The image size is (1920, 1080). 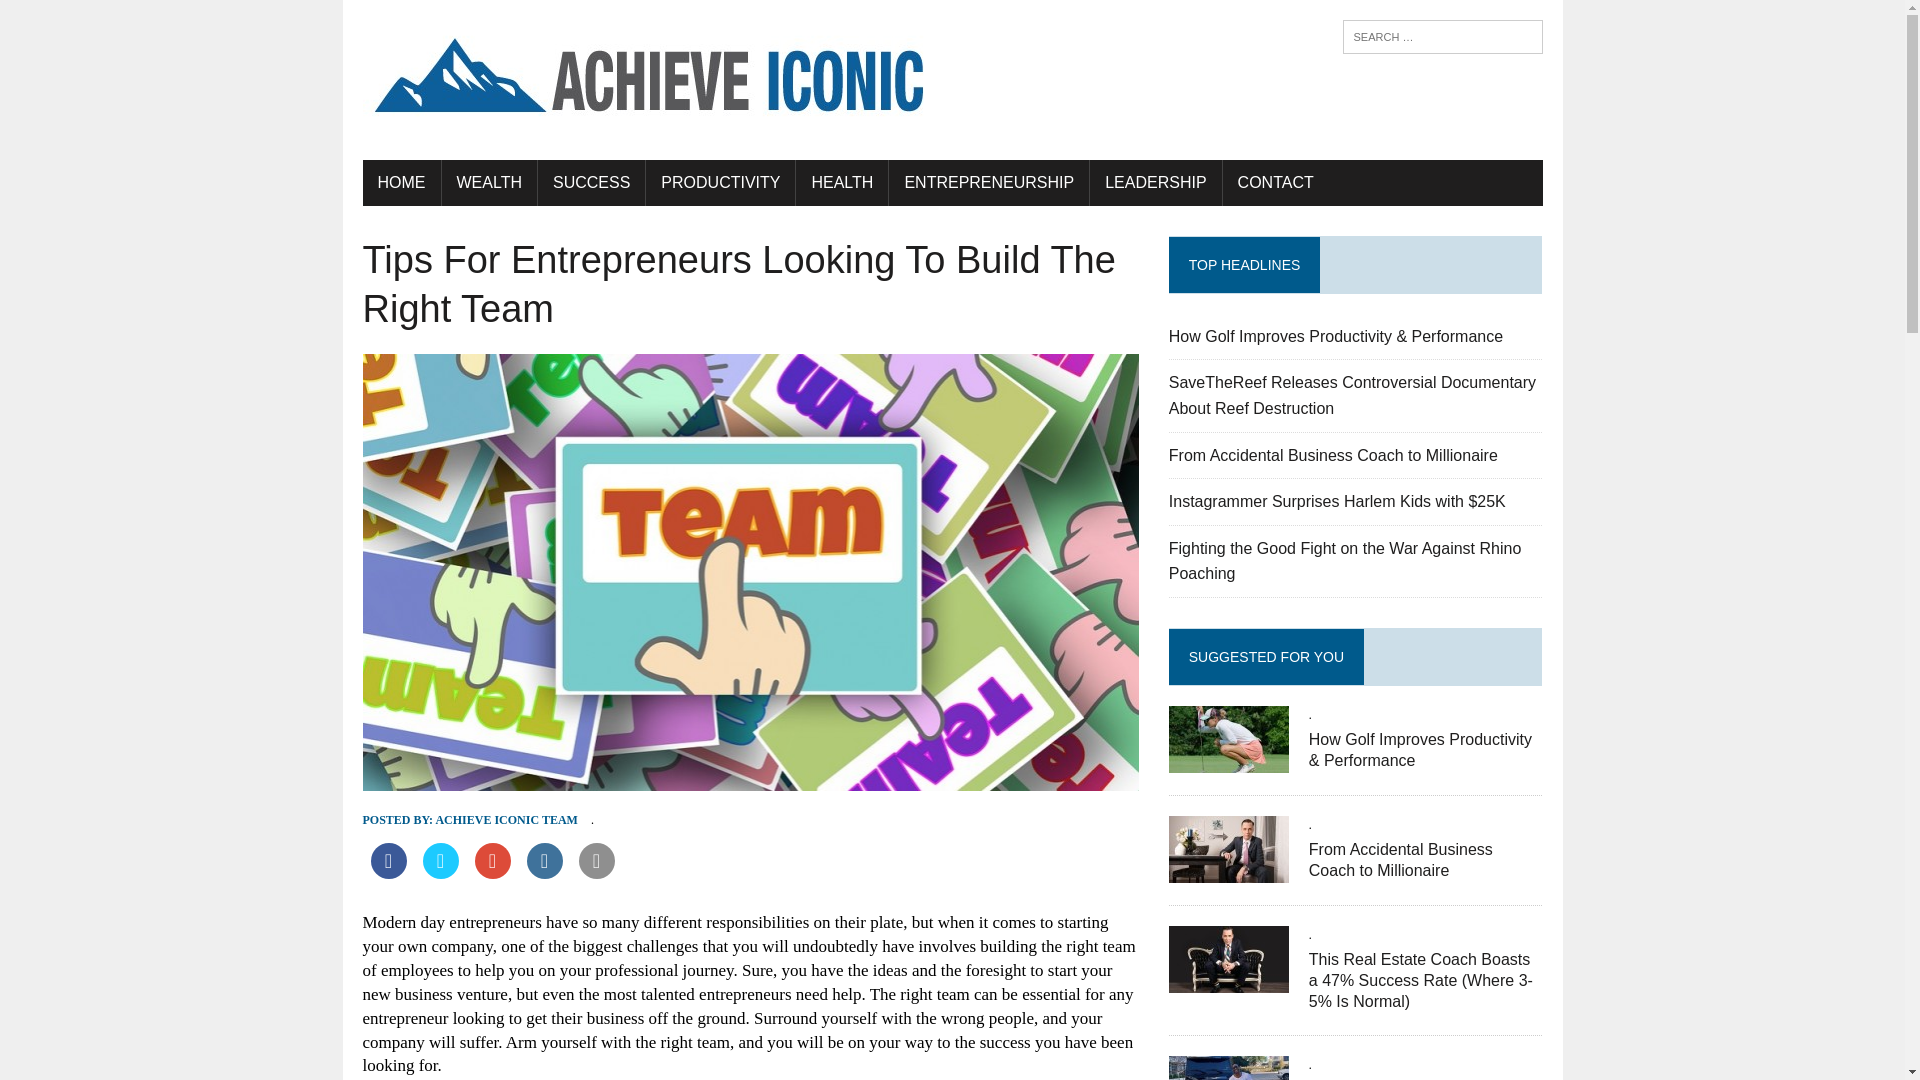 What do you see at coordinates (506, 820) in the screenshot?
I see `ACHIEVE ICONIC TEAM` at bounding box center [506, 820].